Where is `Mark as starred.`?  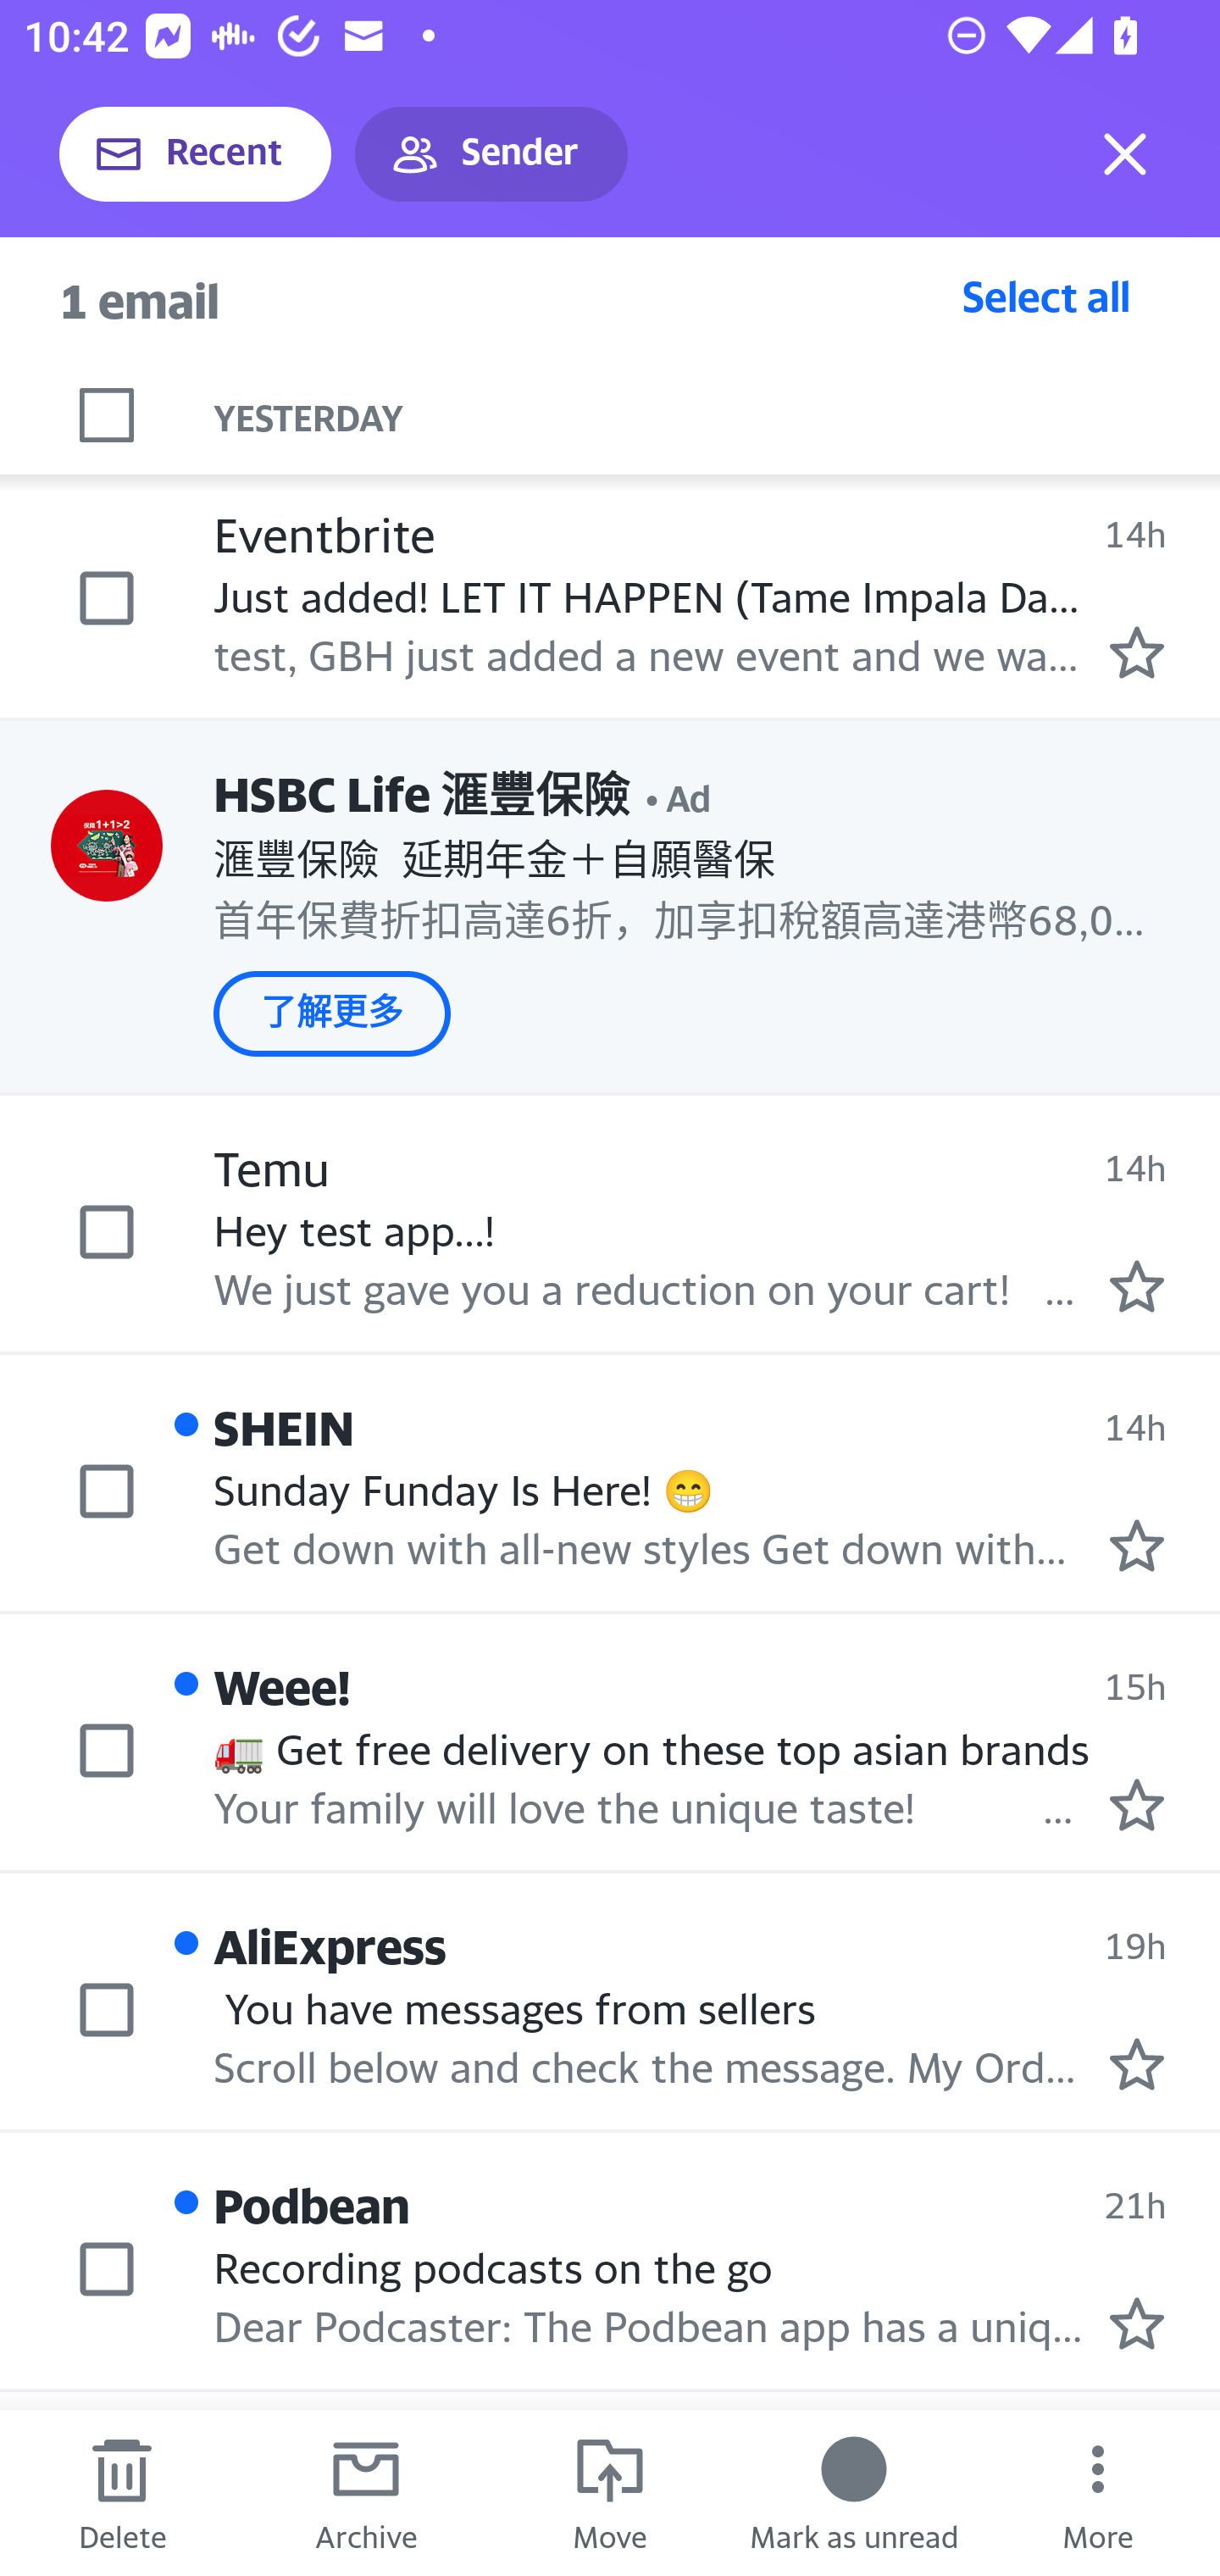
Mark as starred. is located at coordinates (1137, 1546).